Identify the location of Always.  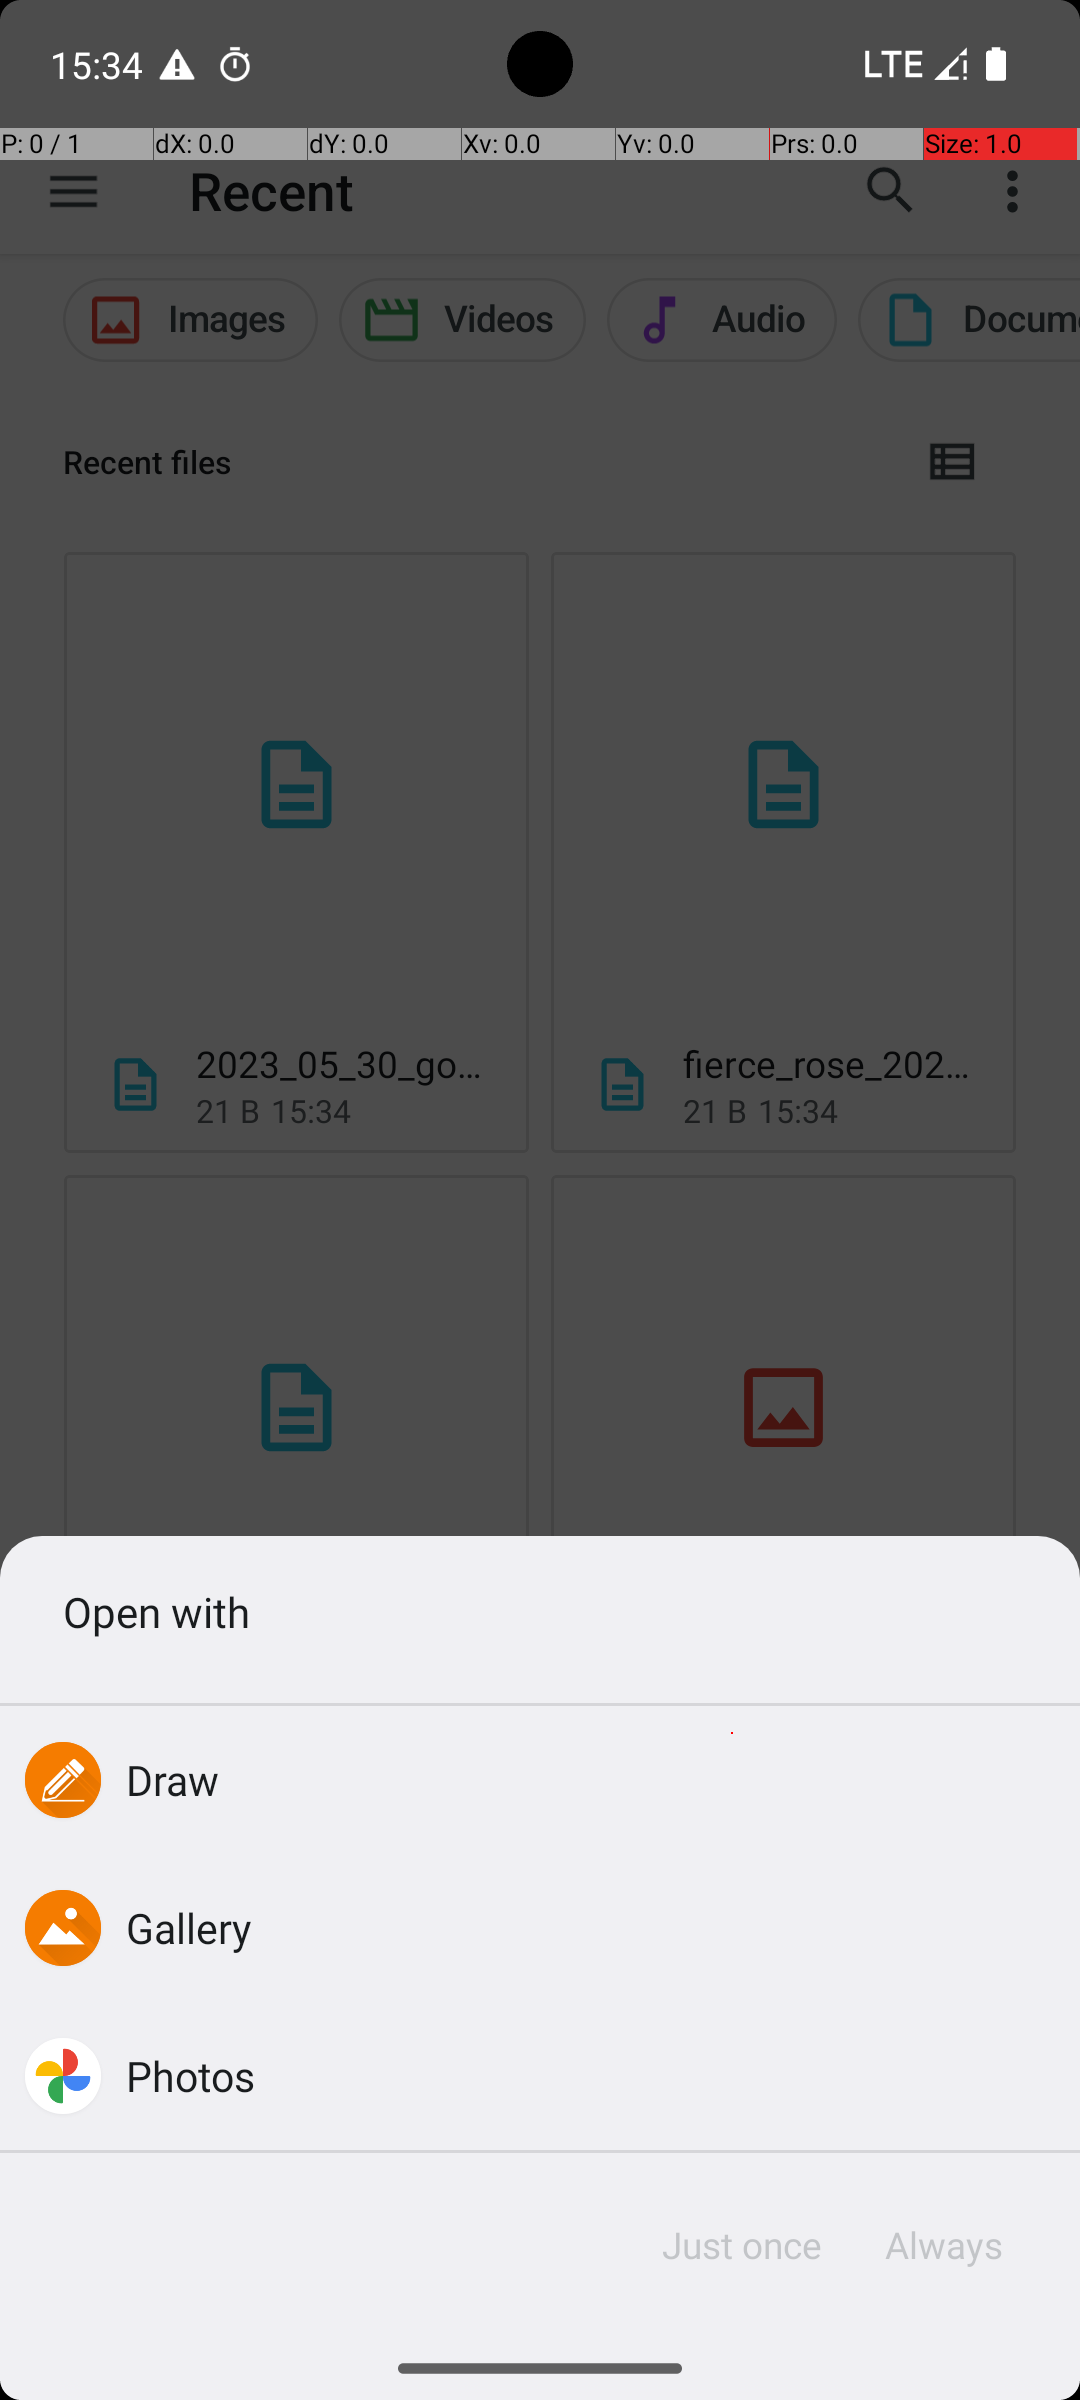
(943, 2245).